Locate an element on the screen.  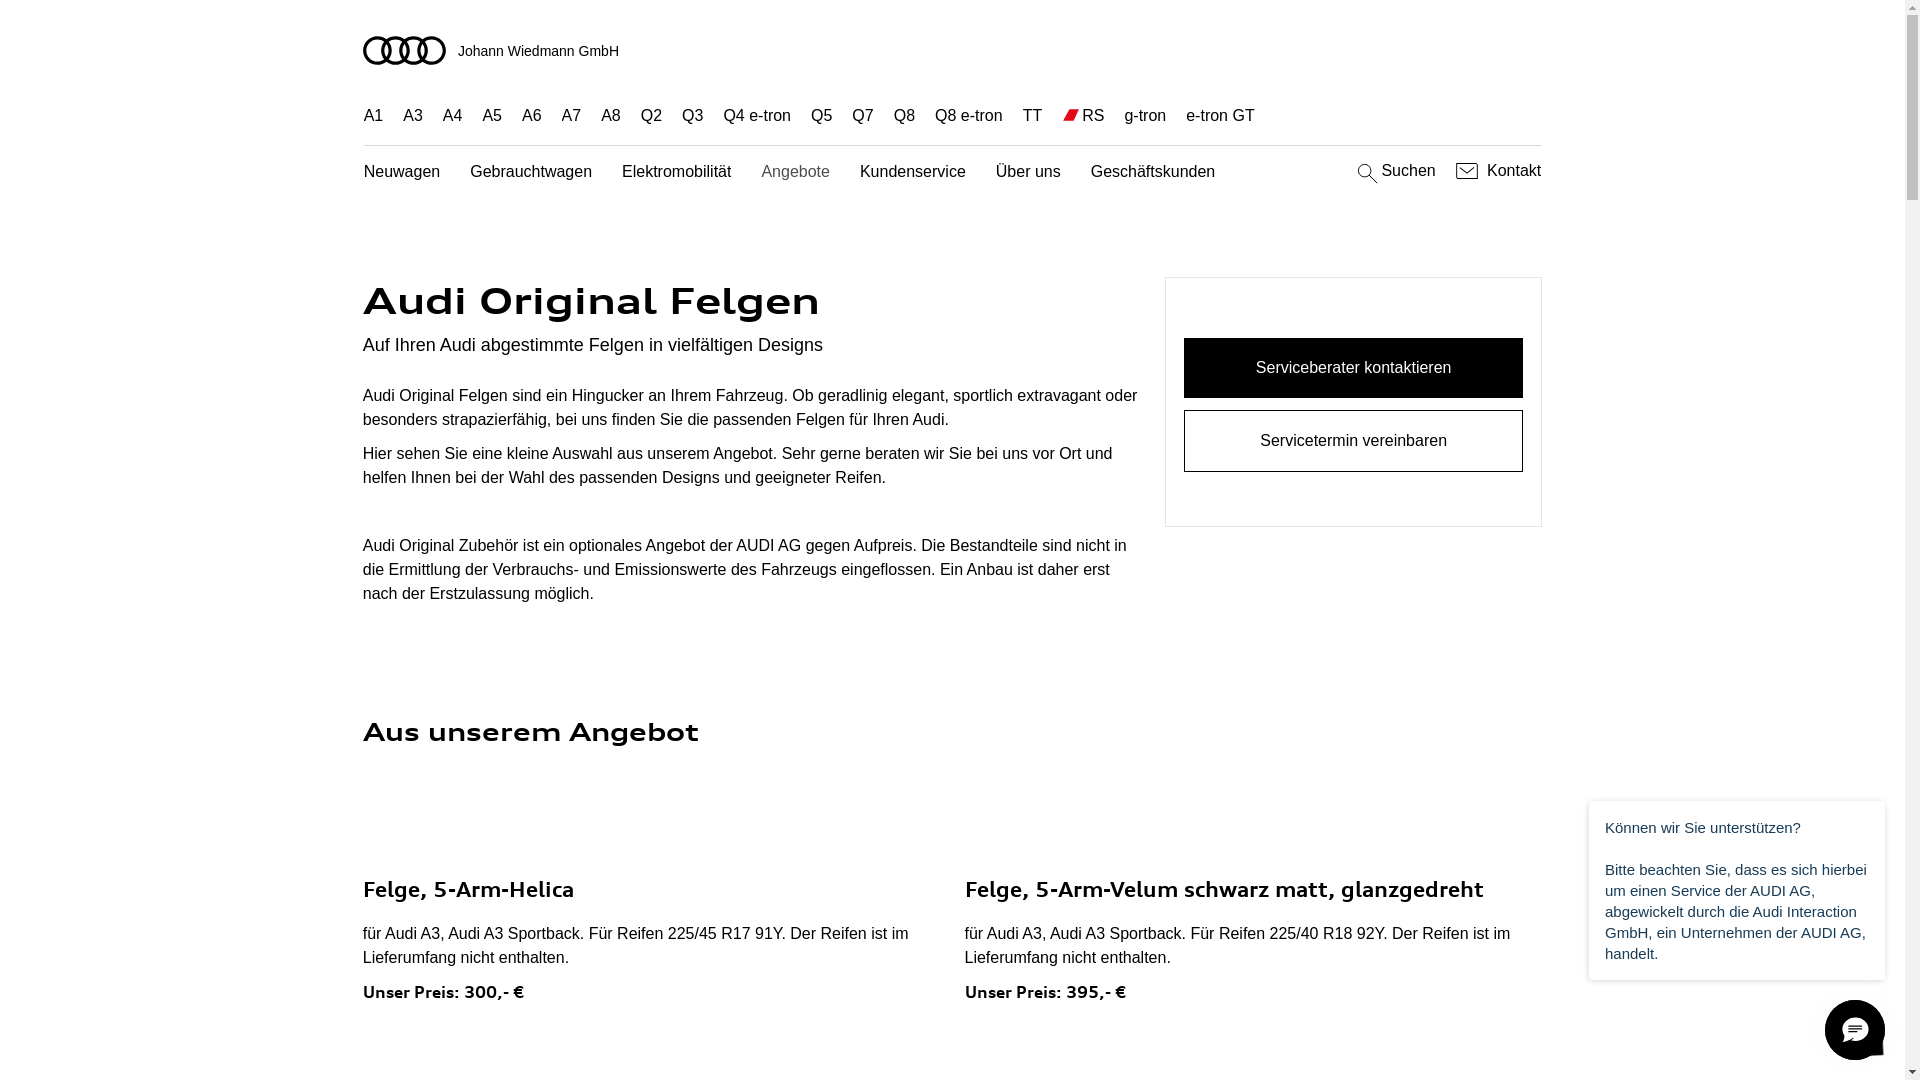
A8 is located at coordinates (611, 116).